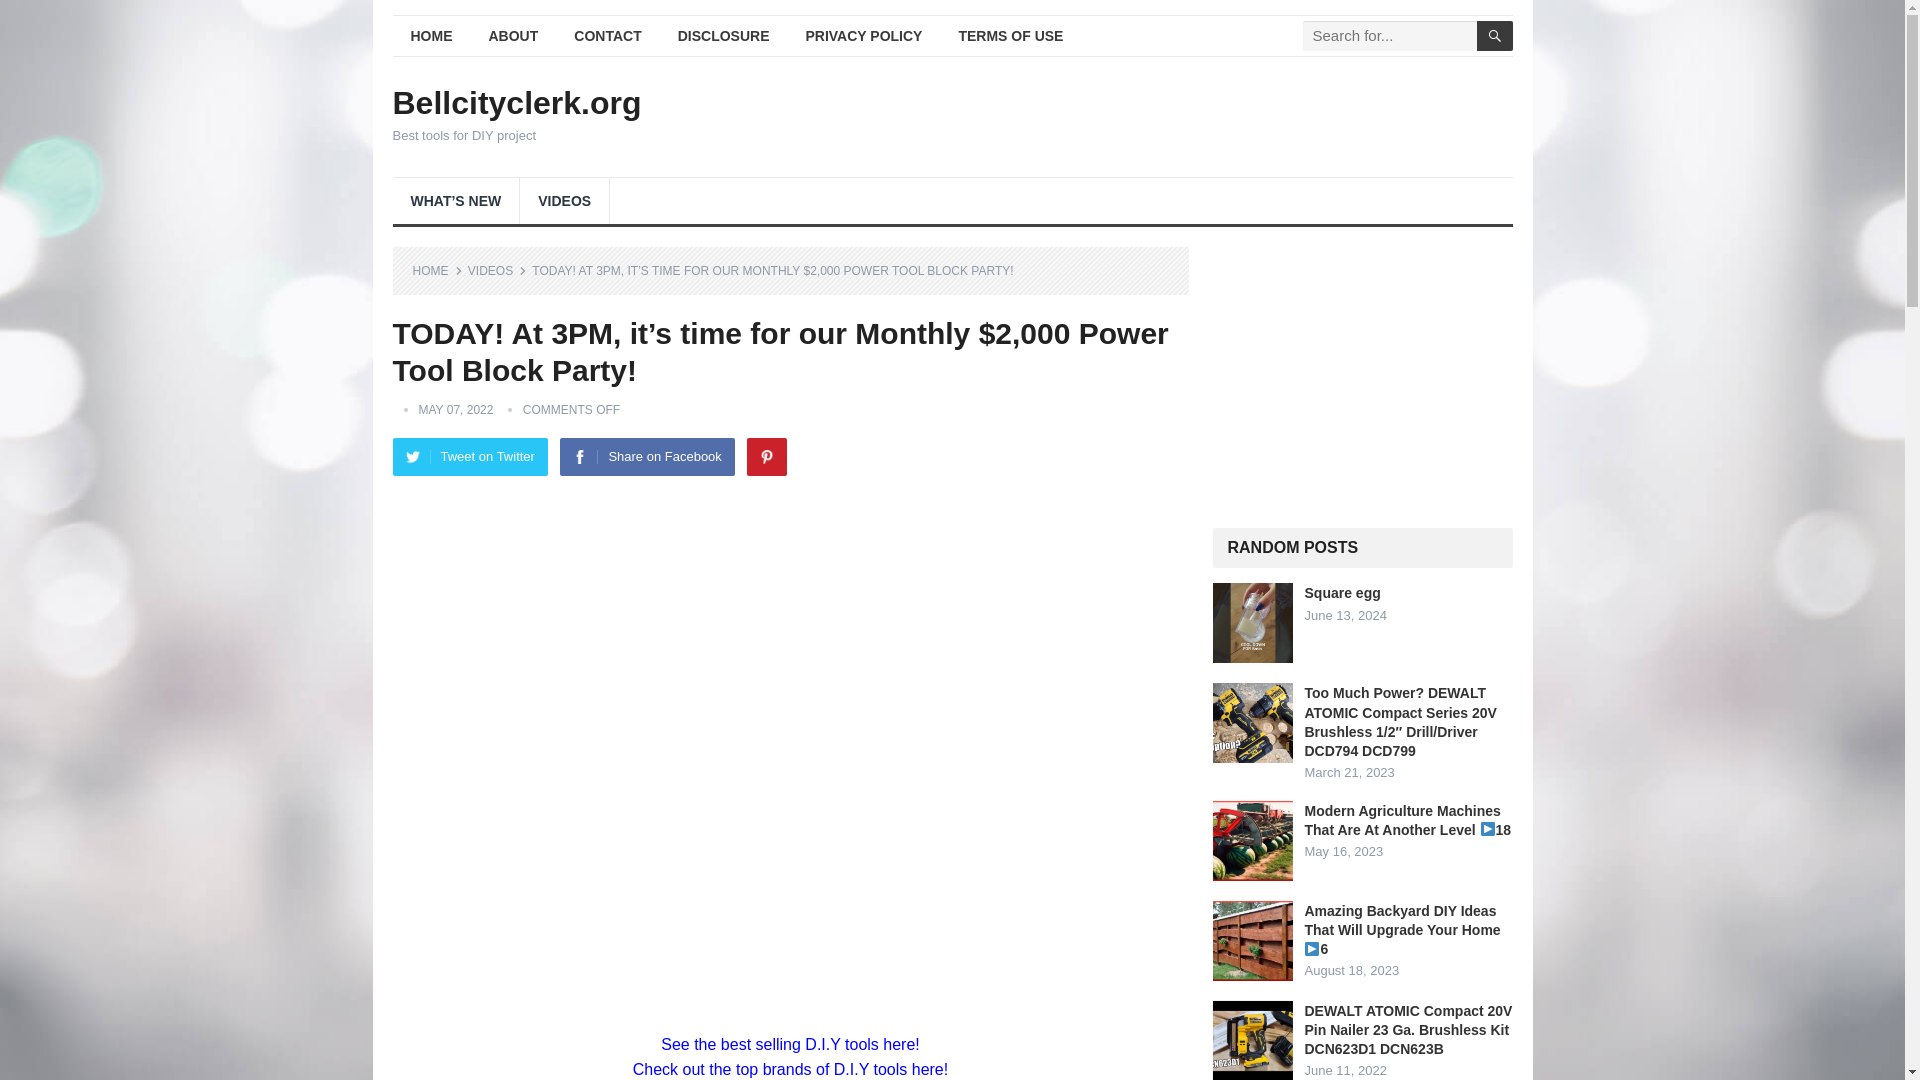 This screenshot has height=1080, width=1920. I want to click on See the best selling D.I.Y tools here!, so click(790, 1044).